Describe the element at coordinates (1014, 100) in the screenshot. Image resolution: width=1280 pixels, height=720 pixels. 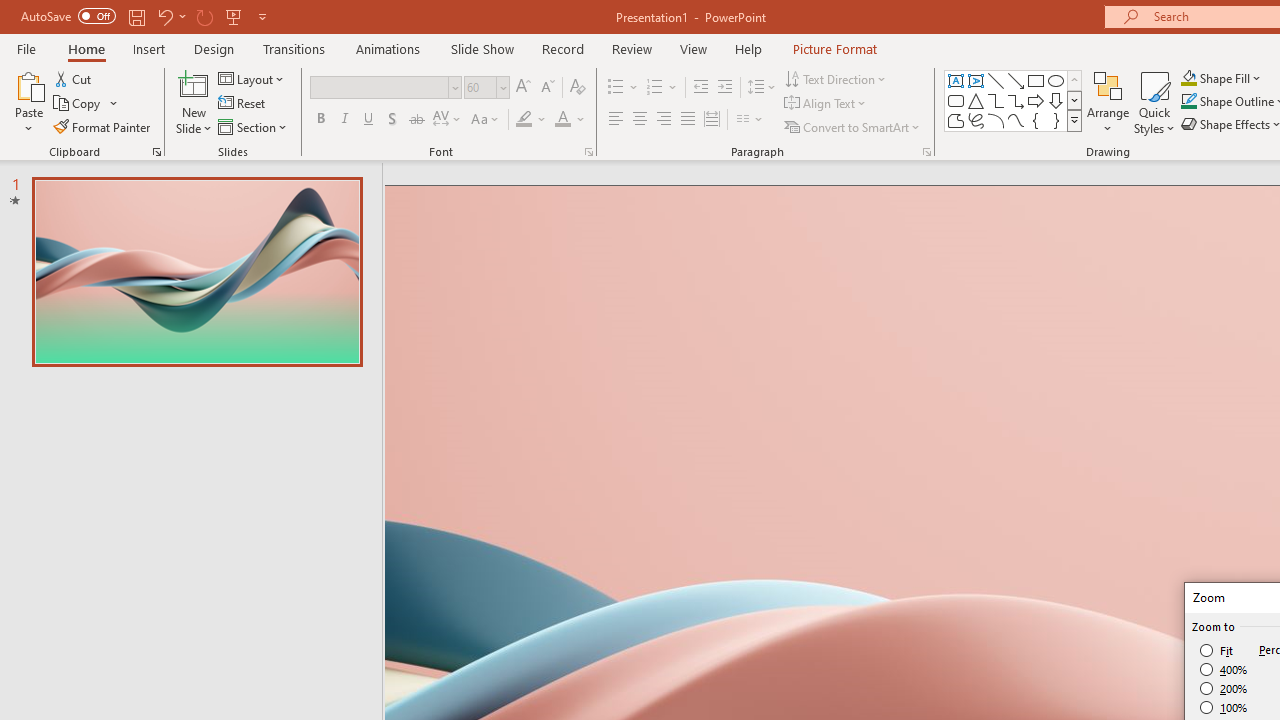
I see `AutomationID: ShapesInsertGallery` at that location.